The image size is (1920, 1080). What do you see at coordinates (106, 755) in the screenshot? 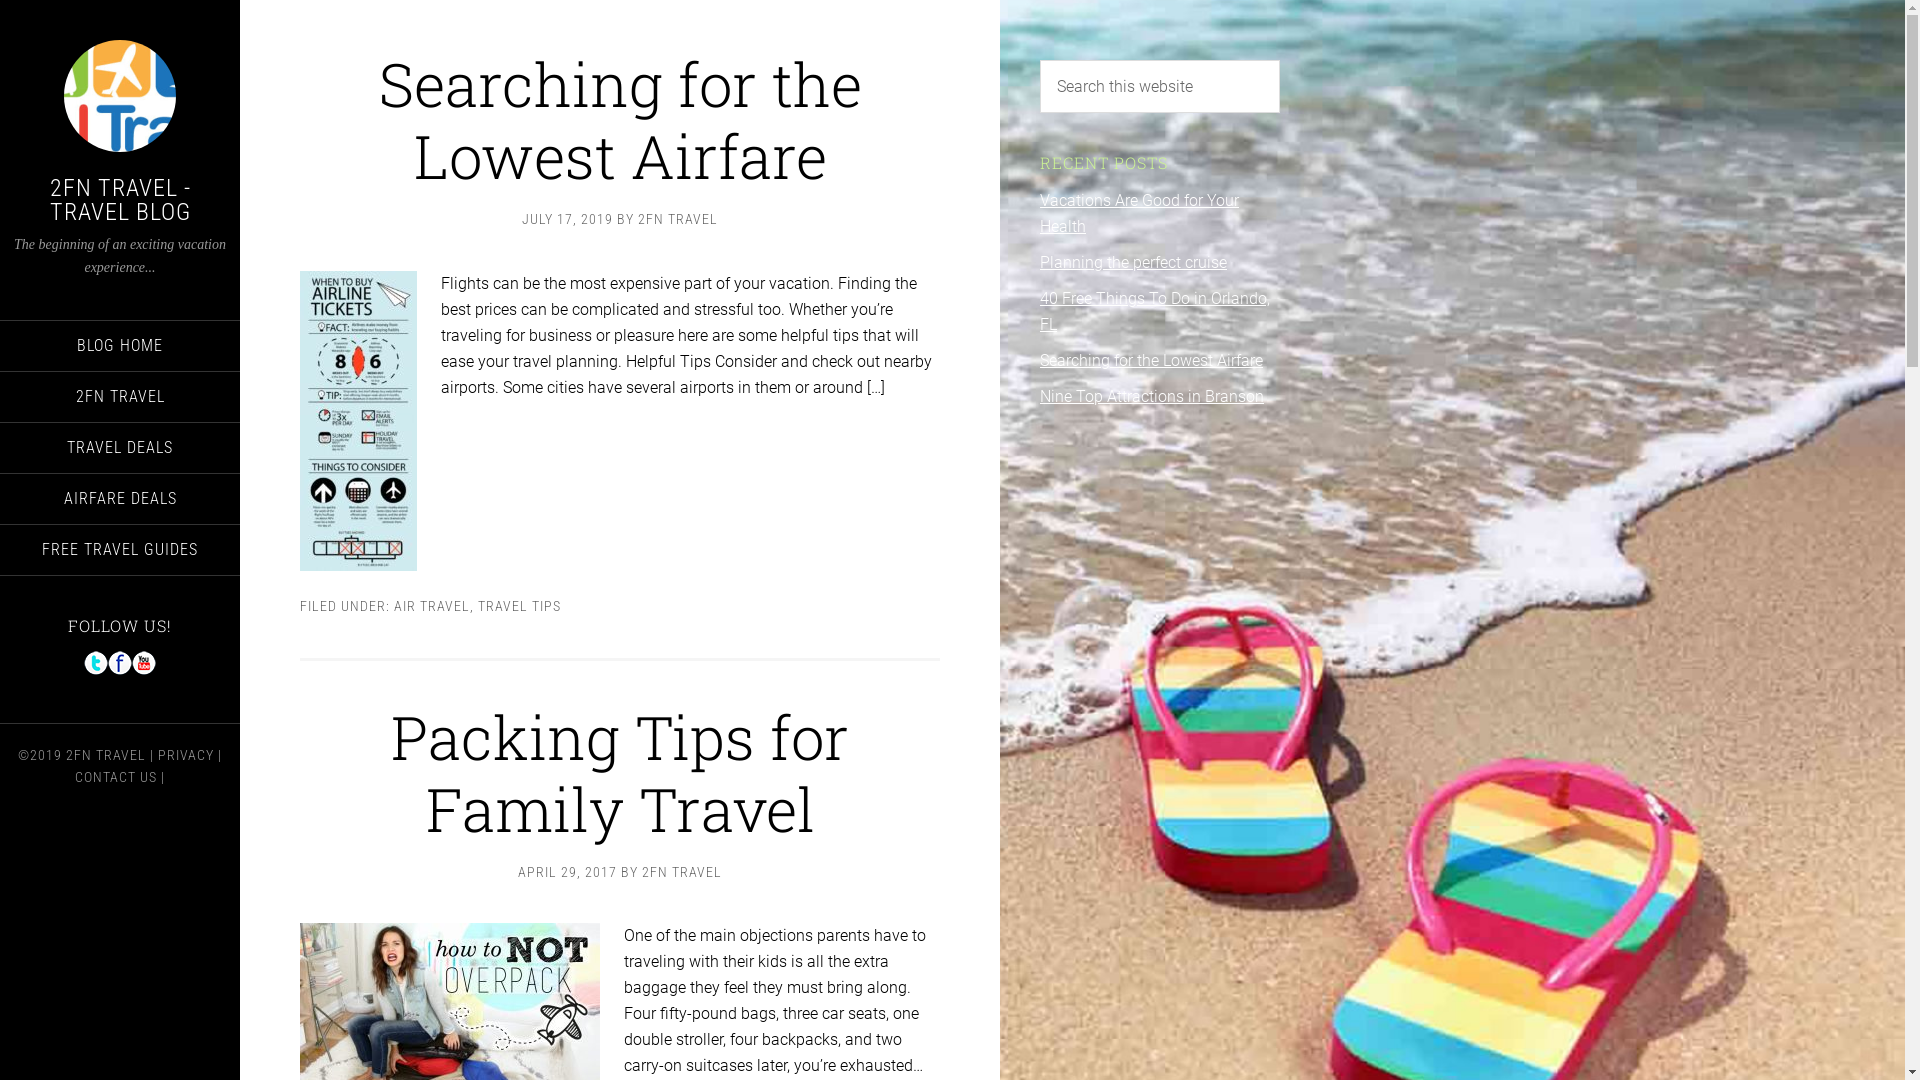
I see `2FN TRAVEL` at bounding box center [106, 755].